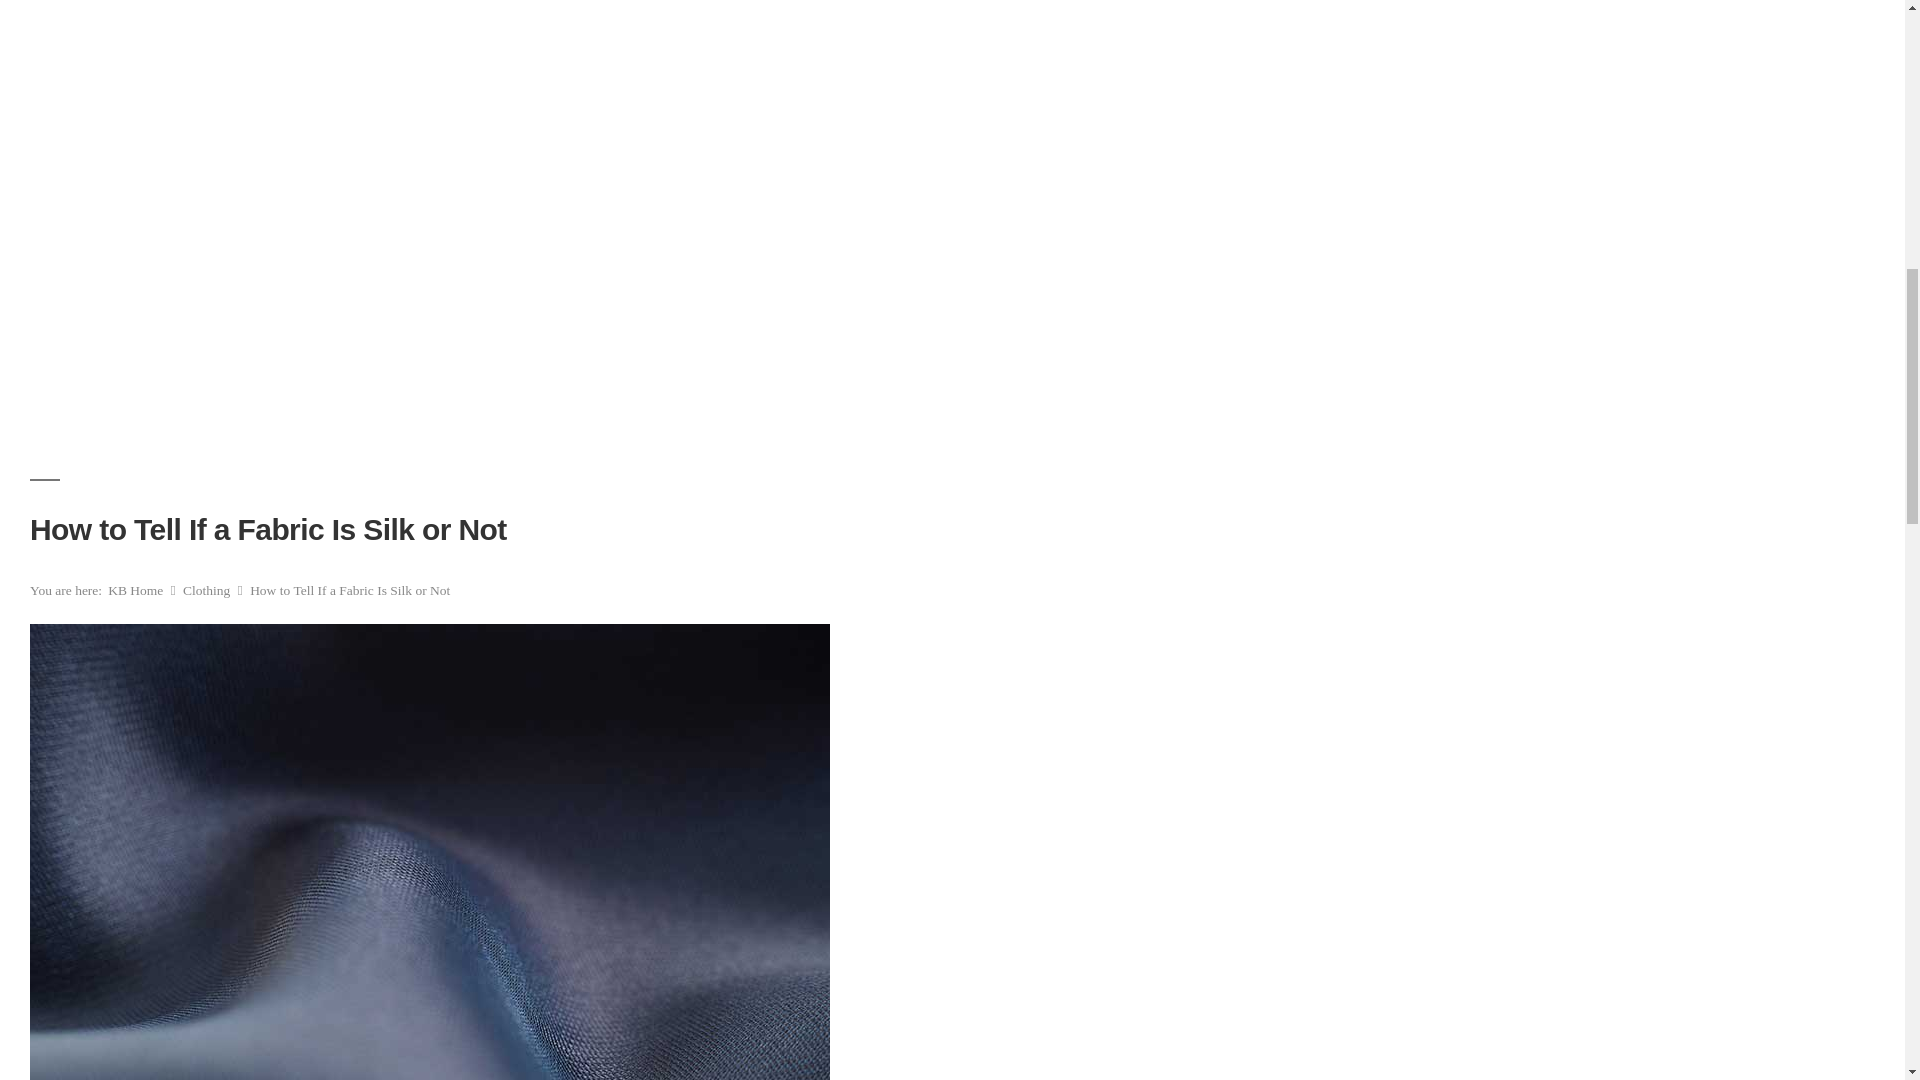 This screenshot has height=1080, width=1920. What do you see at coordinates (208, 590) in the screenshot?
I see `Clothing` at bounding box center [208, 590].